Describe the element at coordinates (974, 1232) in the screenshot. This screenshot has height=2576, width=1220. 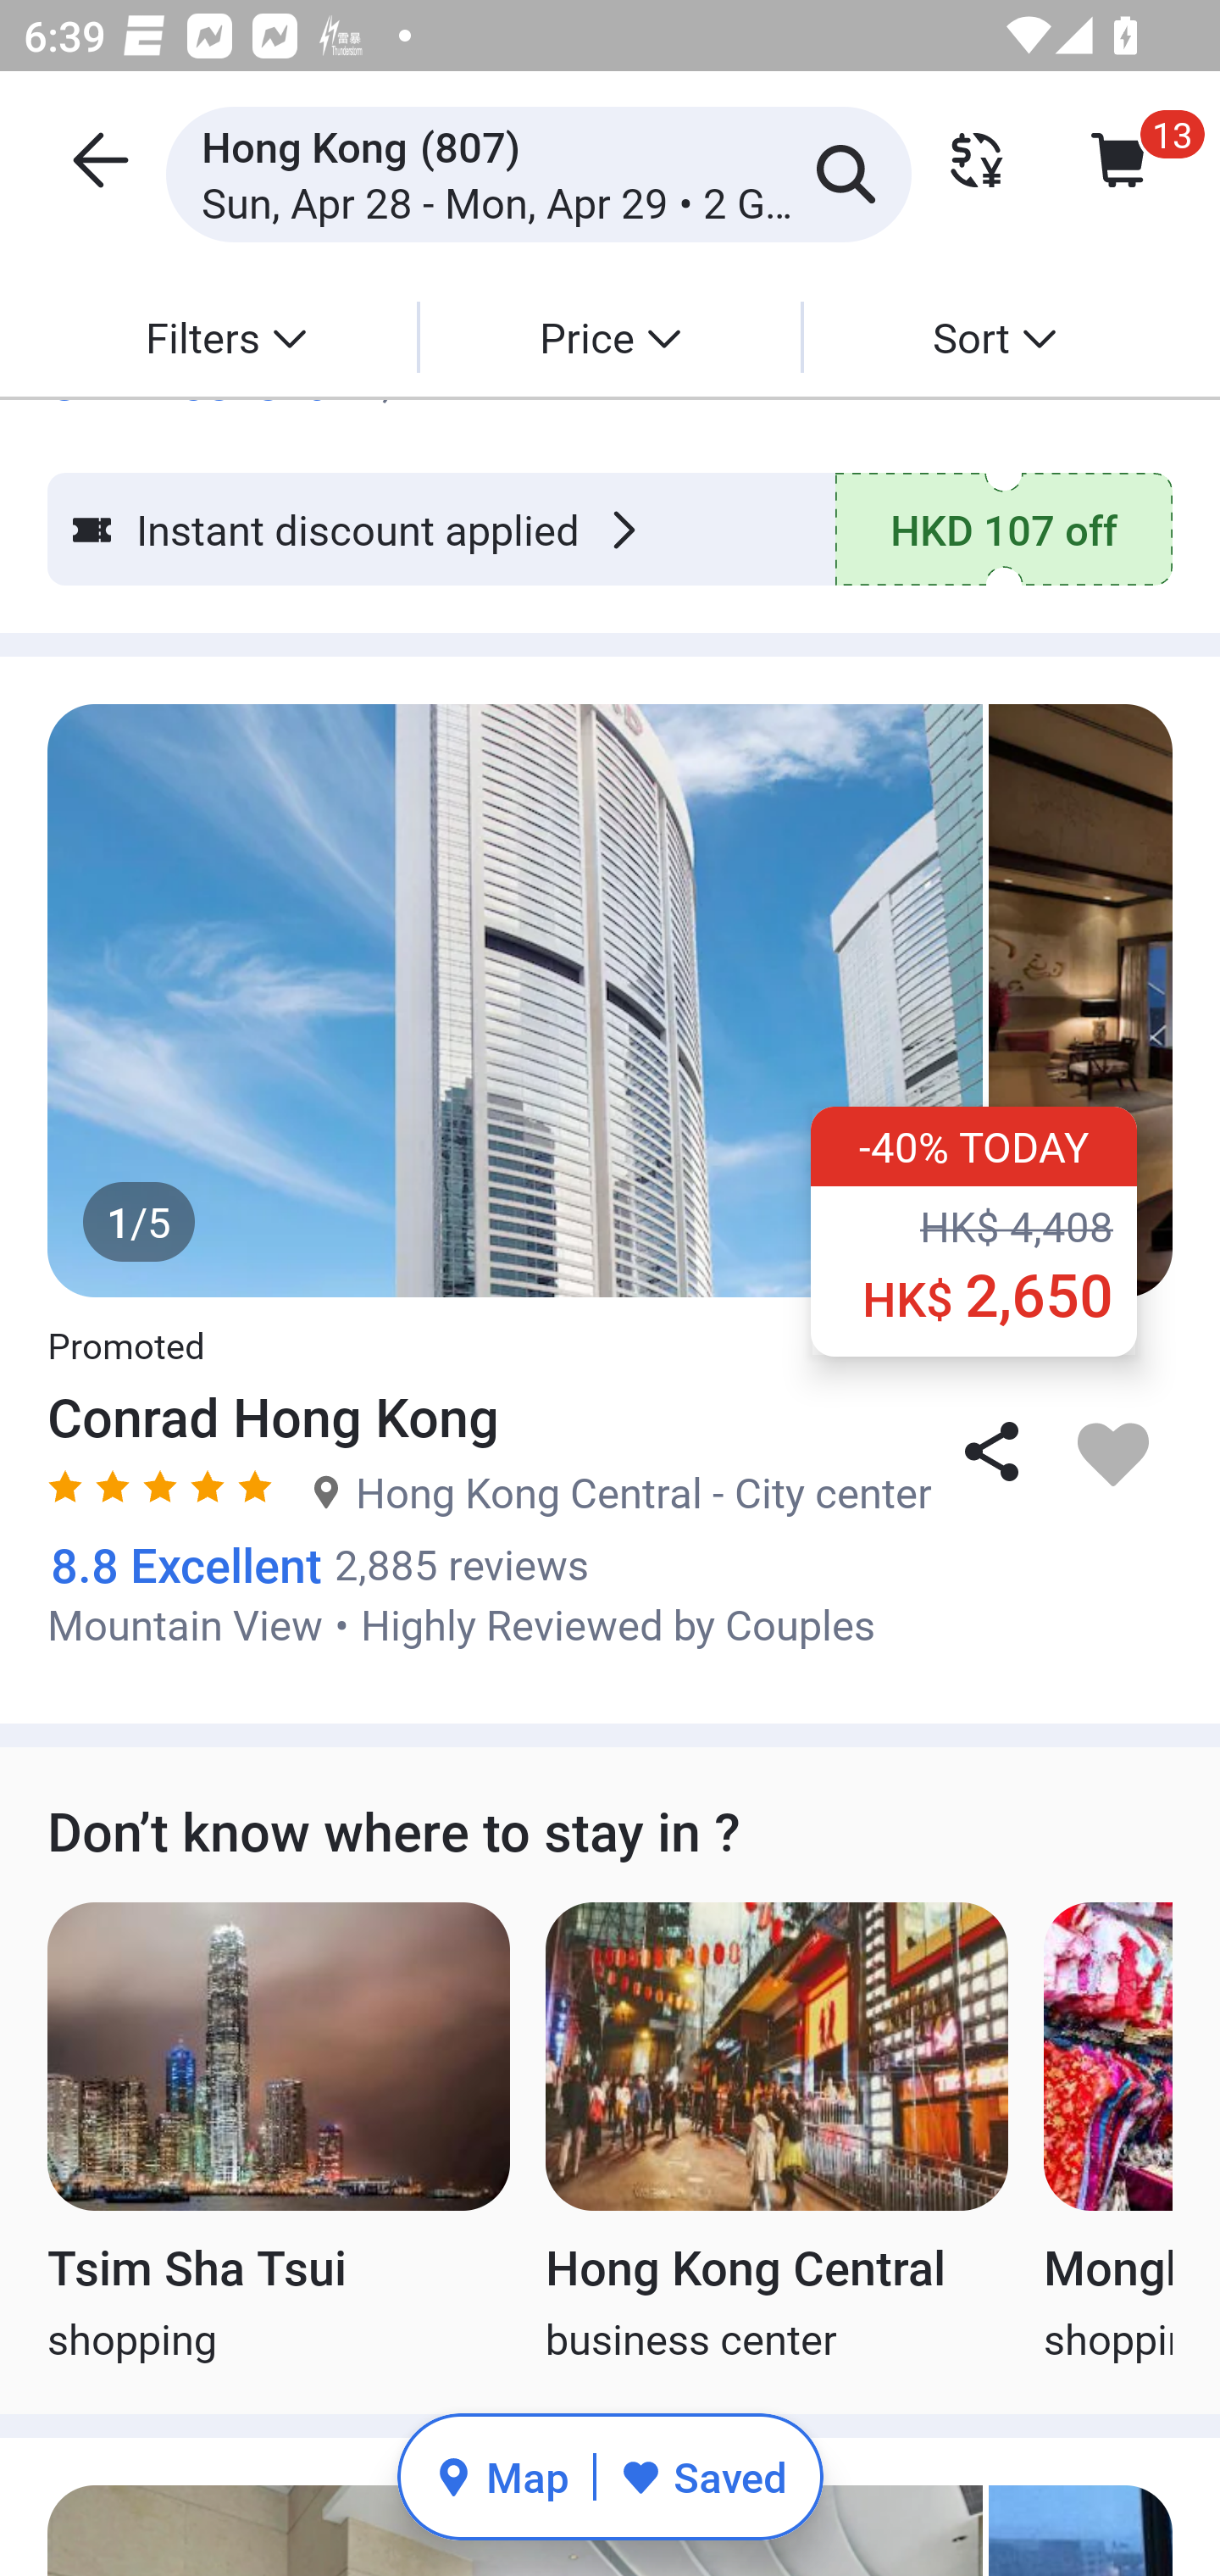
I see `-40% TODAY ‪HK$ 4,408 ‪HK$ 2,650` at that location.